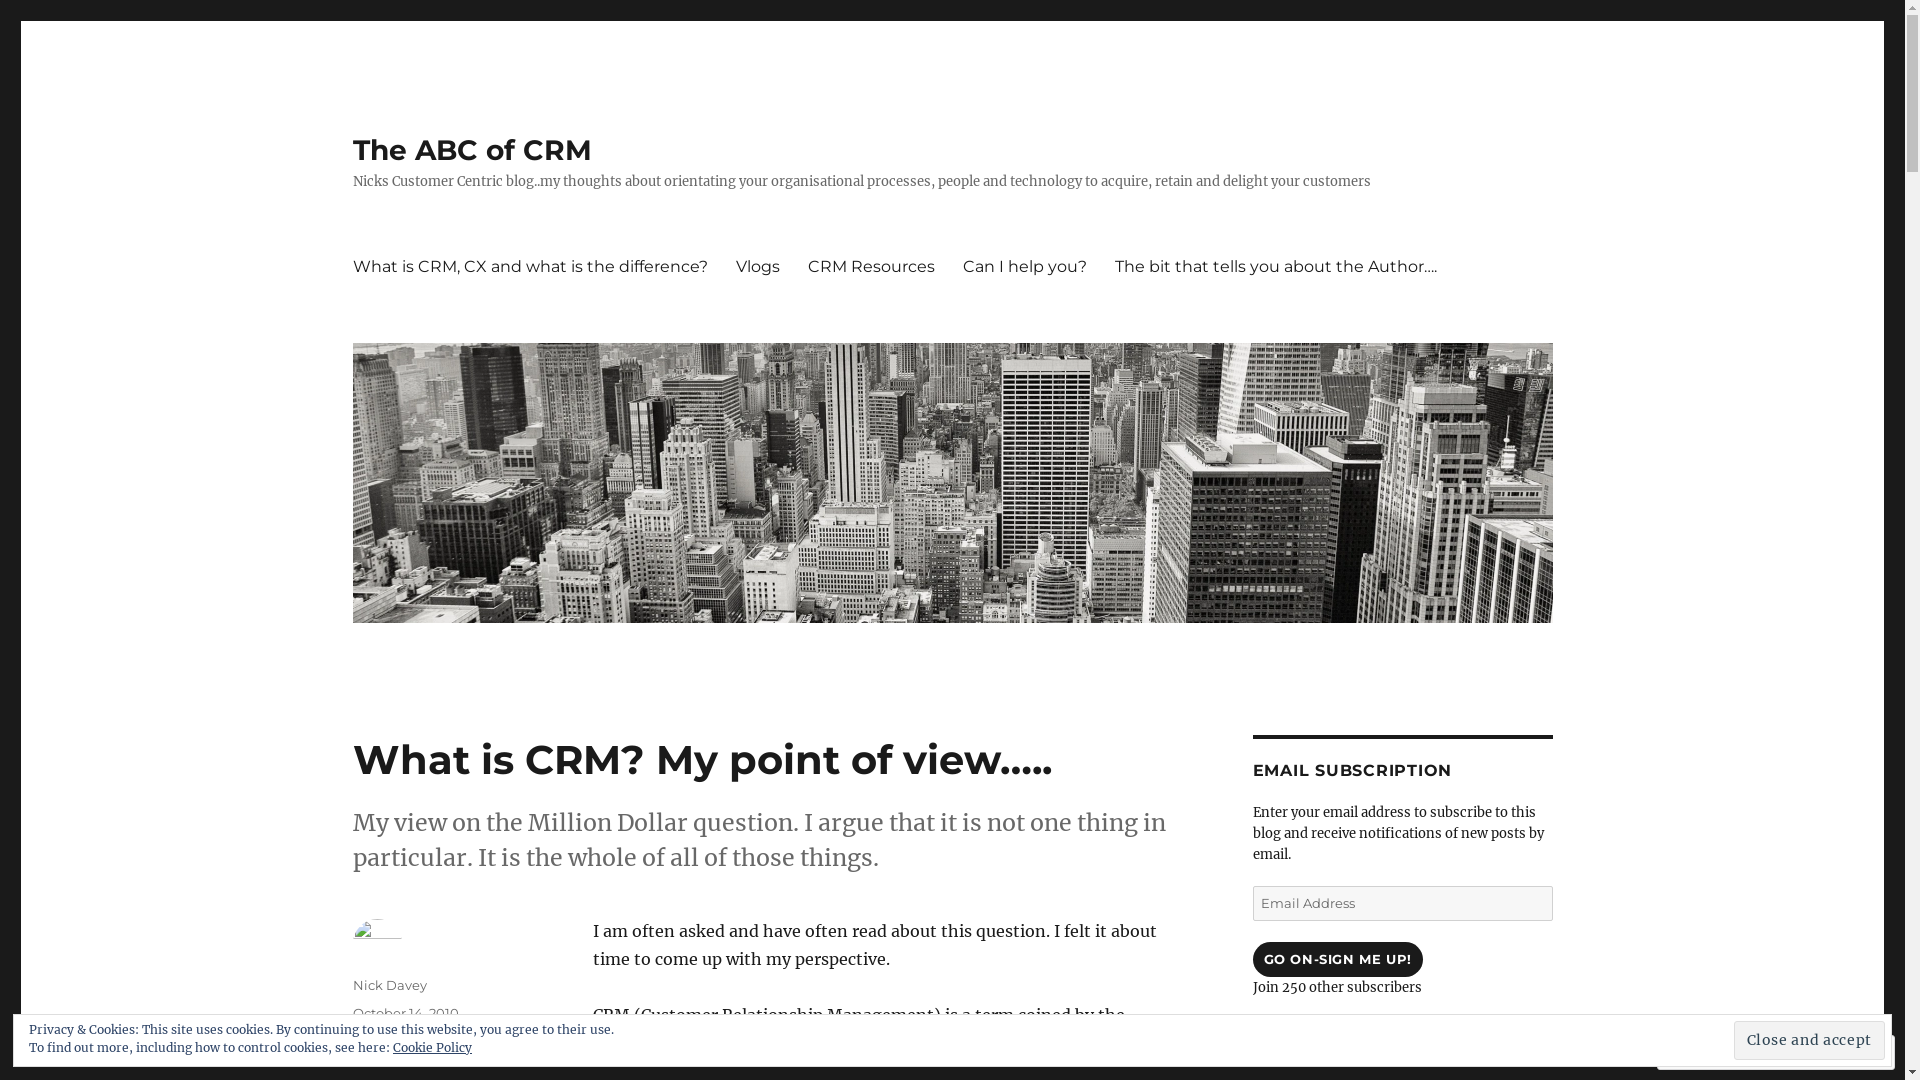 This screenshot has width=1920, height=1080. Describe the element at coordinates (472, 150) in the screenshot. I see `The ABC of CRM` at that location.